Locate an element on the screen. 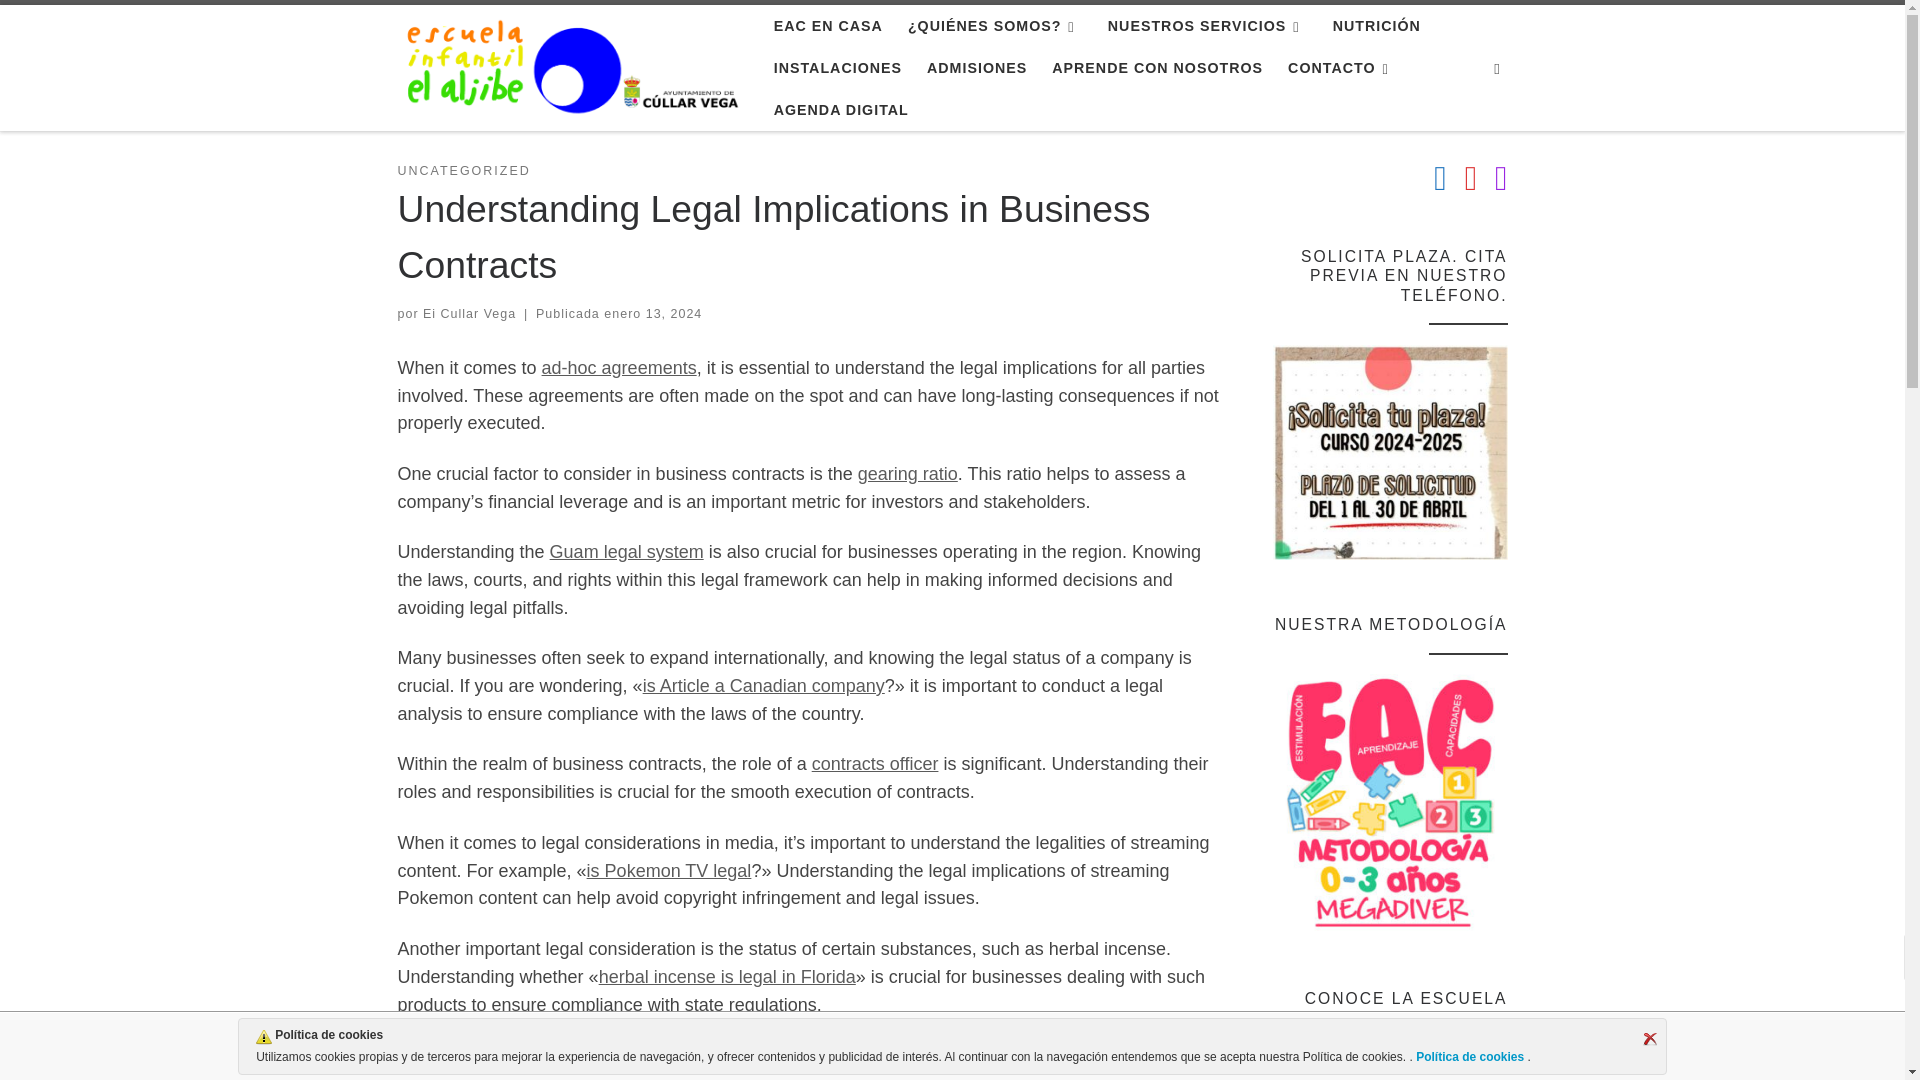  ADMISIONES is located at coordinates (978, 68).